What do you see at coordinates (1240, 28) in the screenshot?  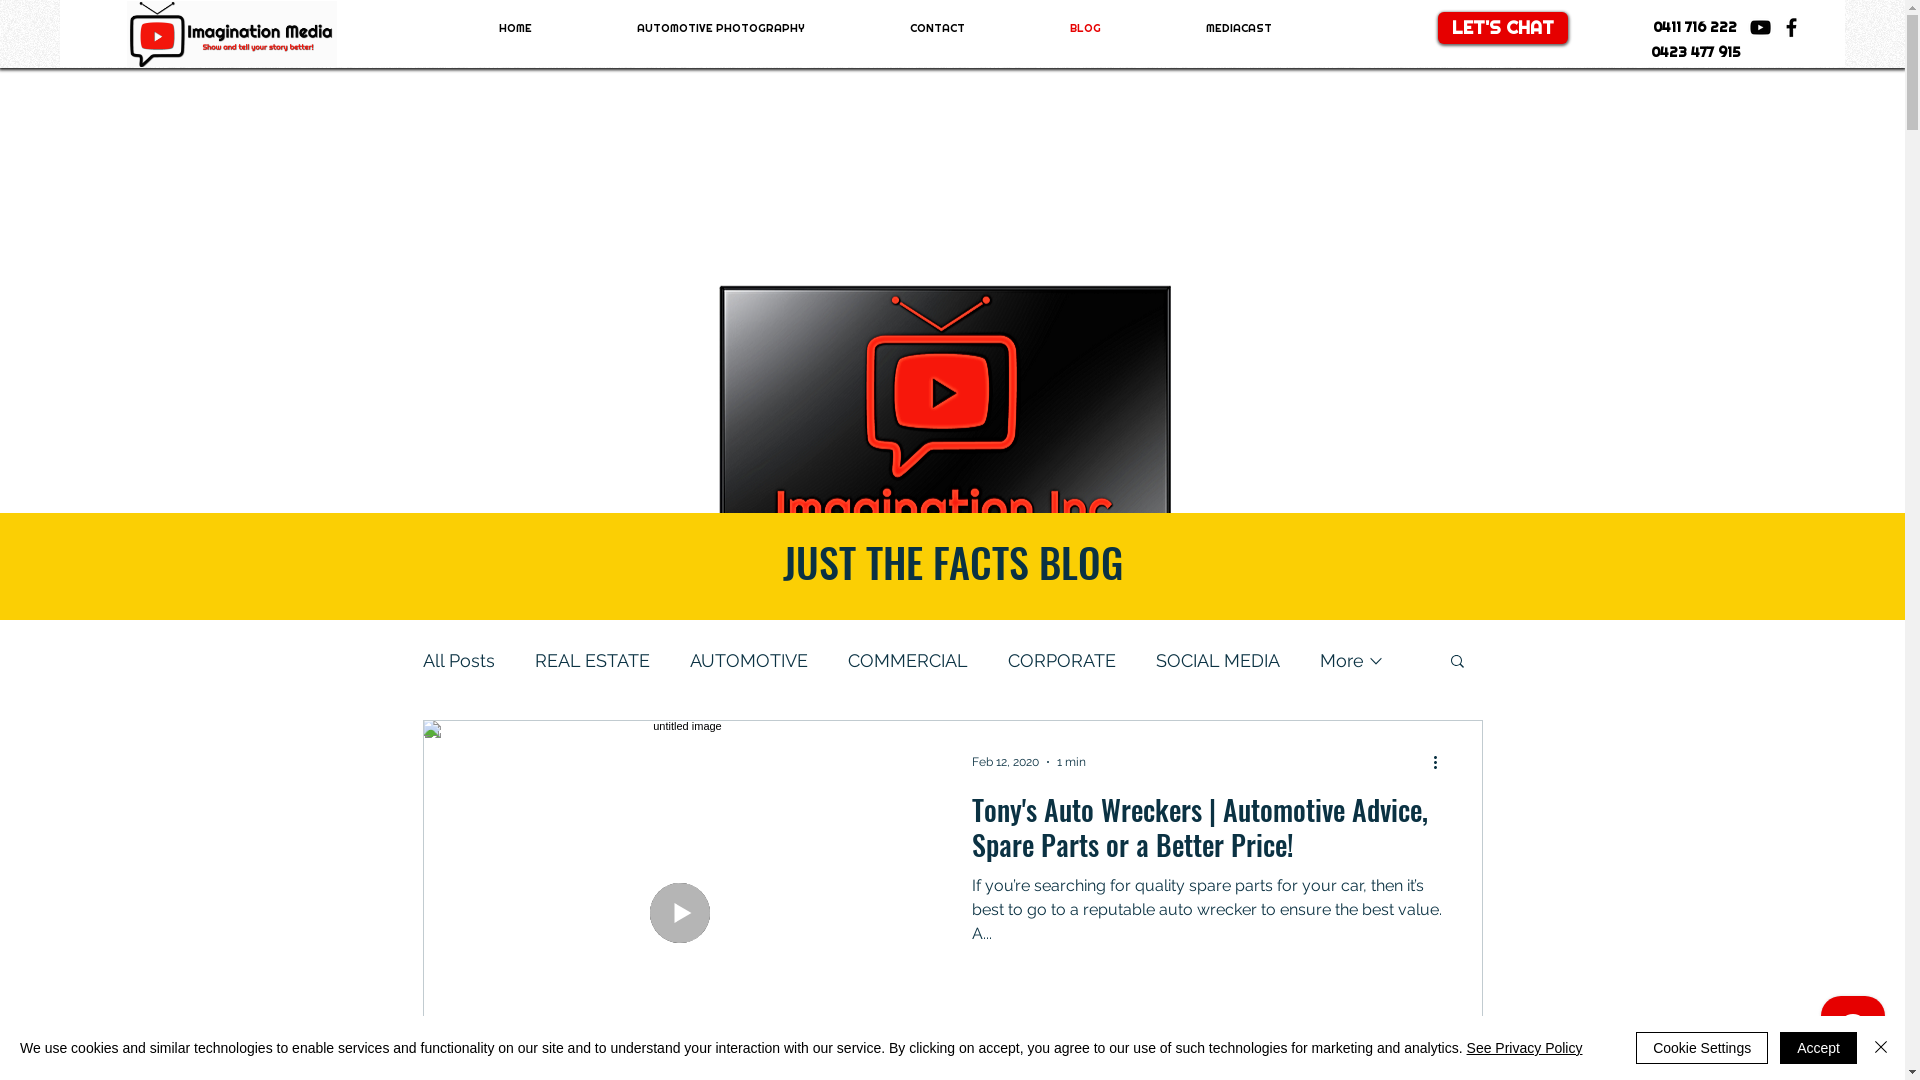 I see `MEDIACAST` at bounding box center [1240, 28].